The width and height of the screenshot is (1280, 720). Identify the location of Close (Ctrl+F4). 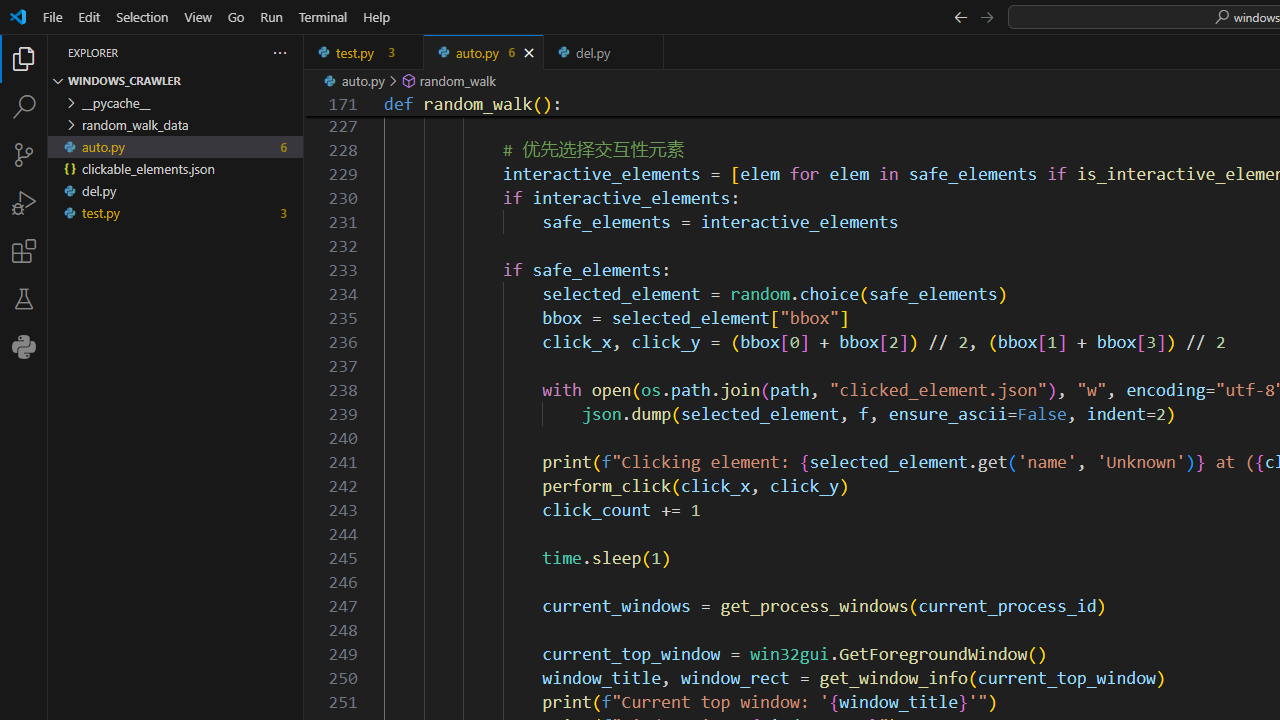
(648, 52).